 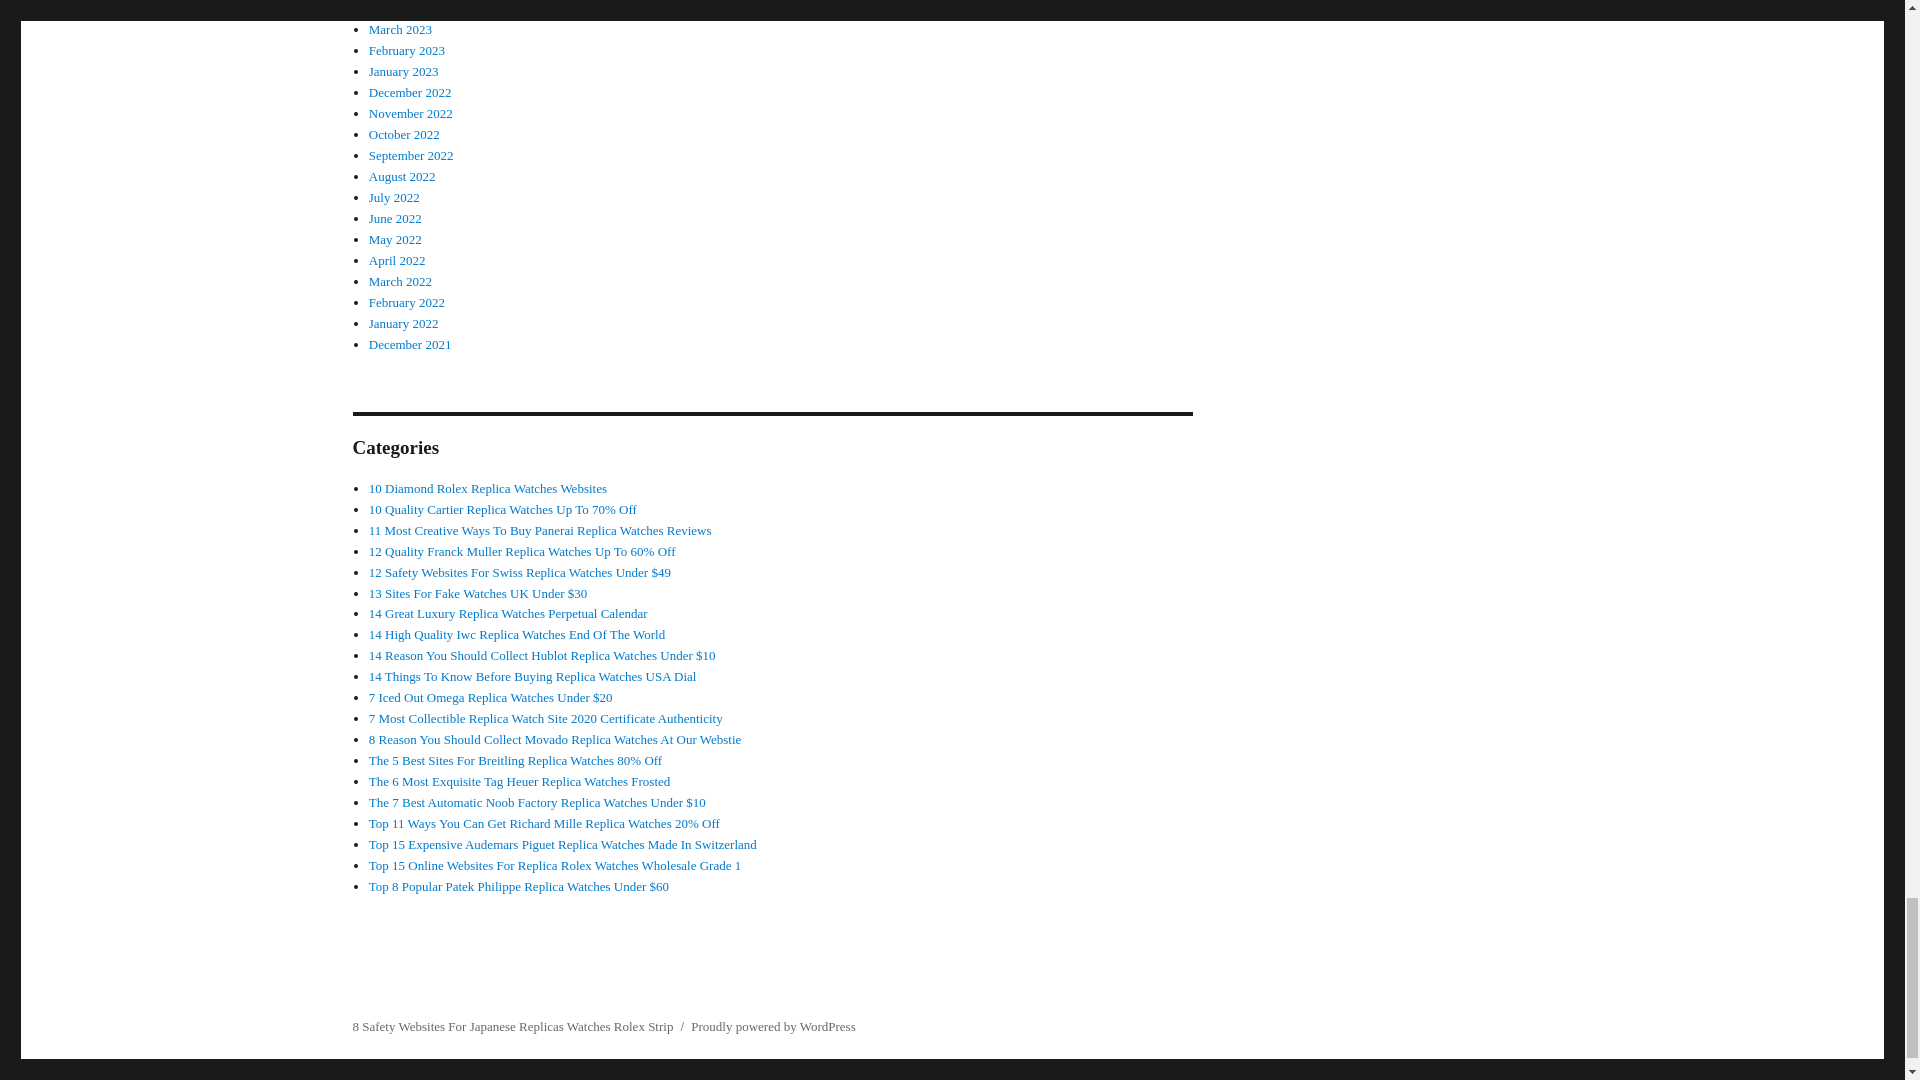 What do you see at coordinates (410, 112) in the screenshot?
I see `November 2022` at bounding box center [410, 112].